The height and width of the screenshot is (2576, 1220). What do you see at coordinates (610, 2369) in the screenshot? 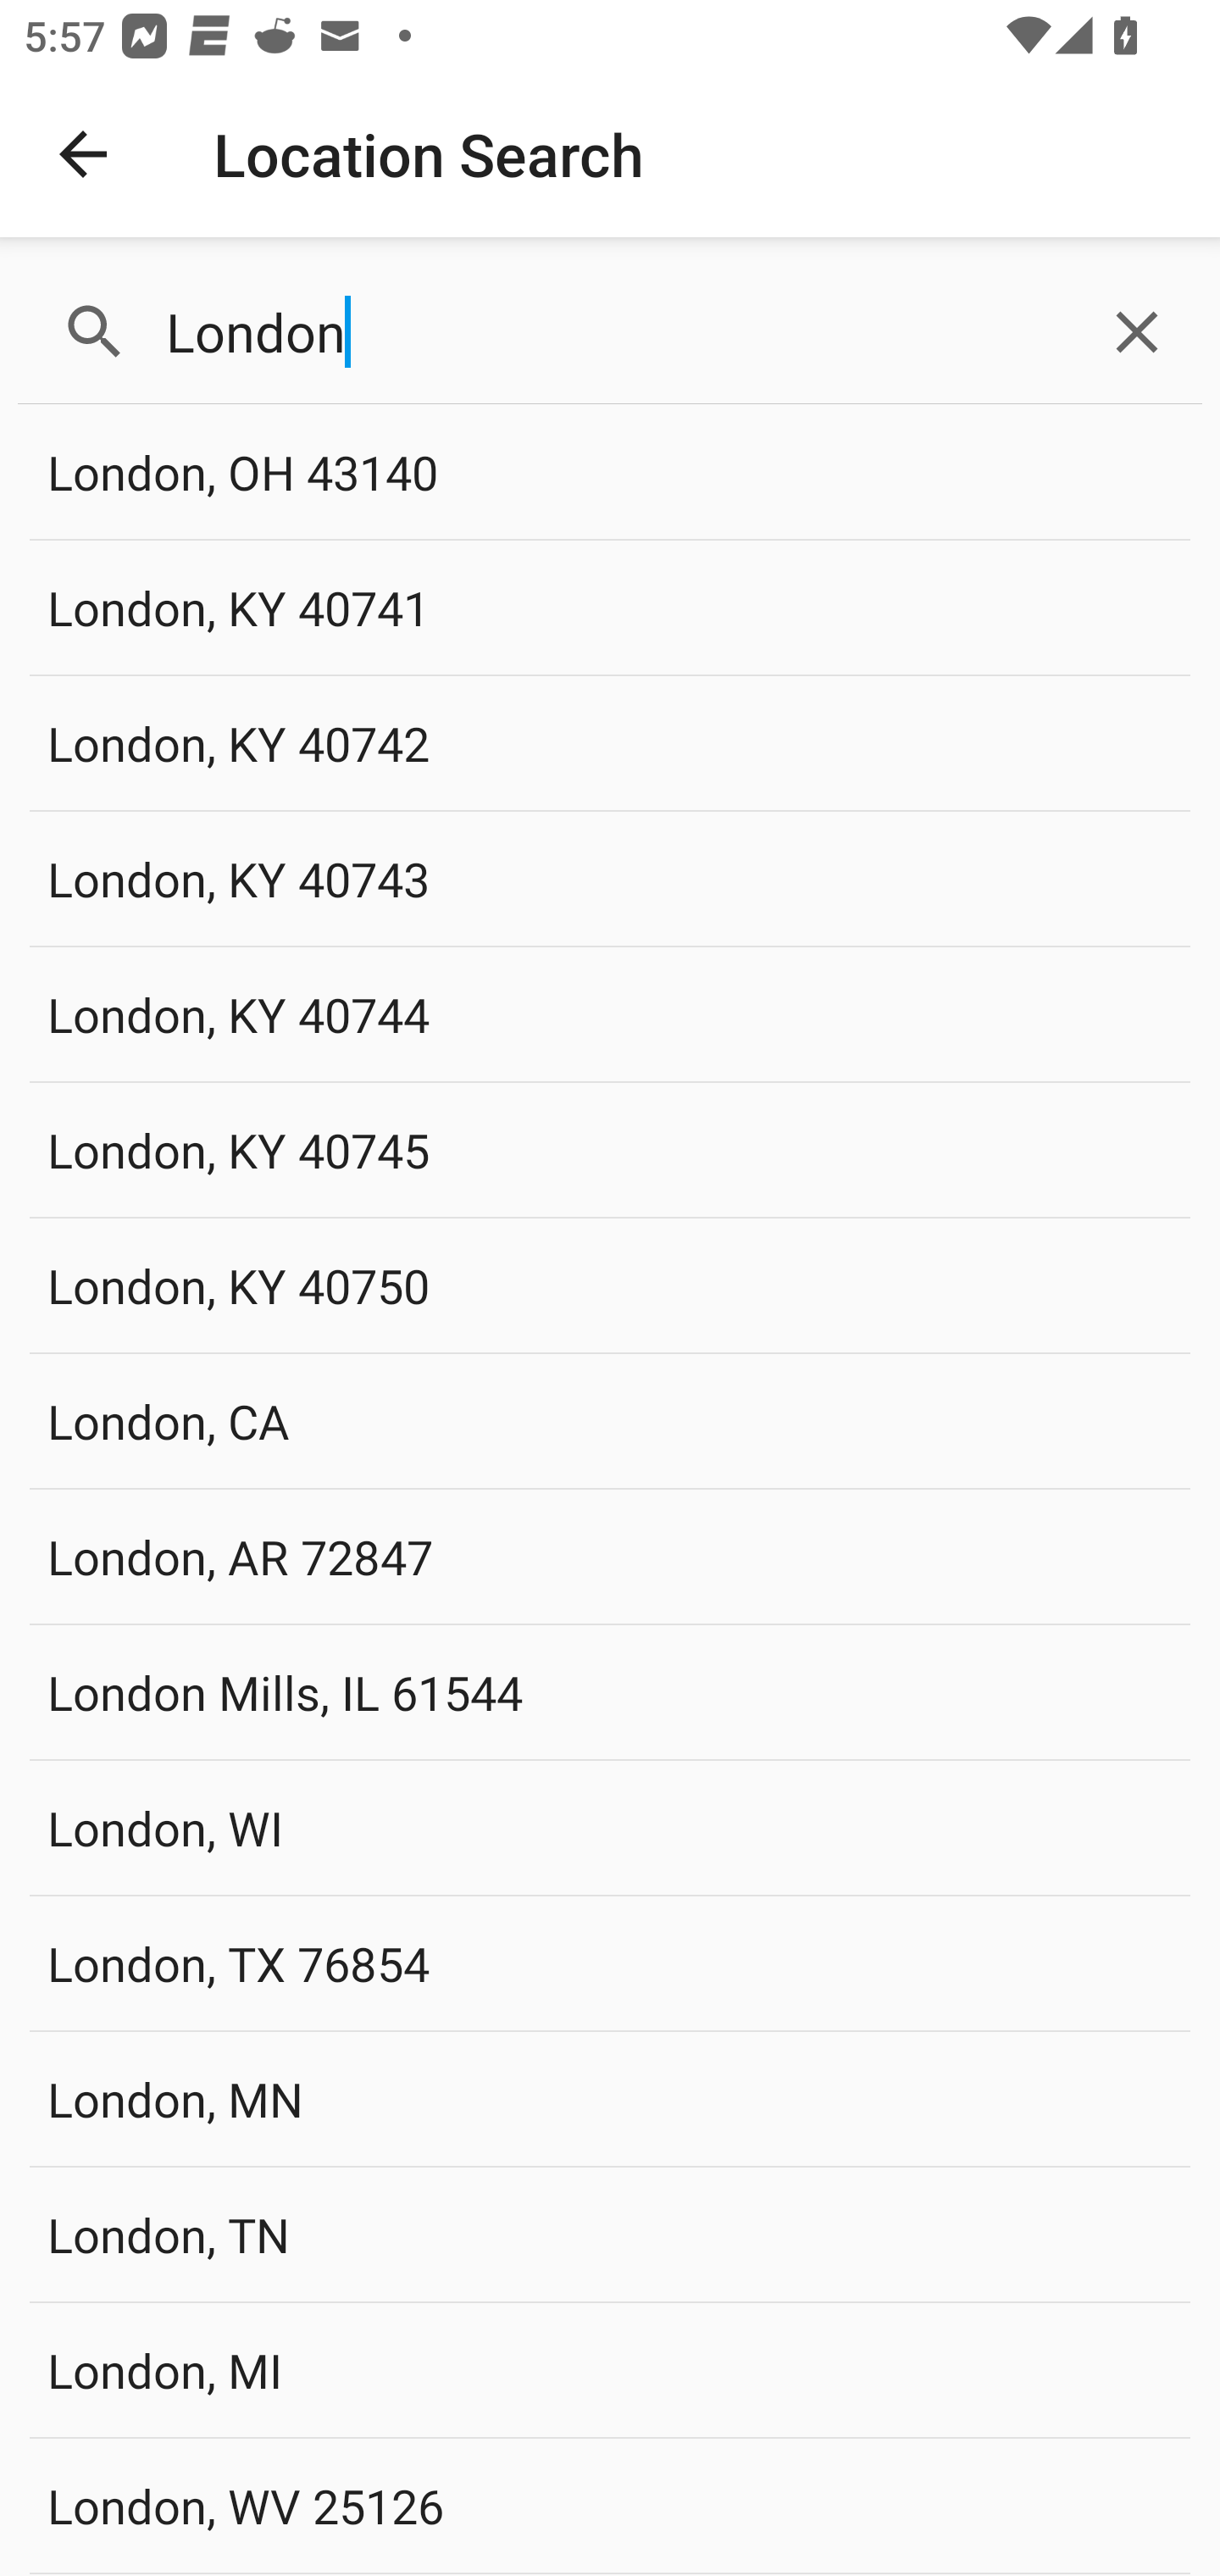
I see `London, MI` at bounding box center [610, 2369].